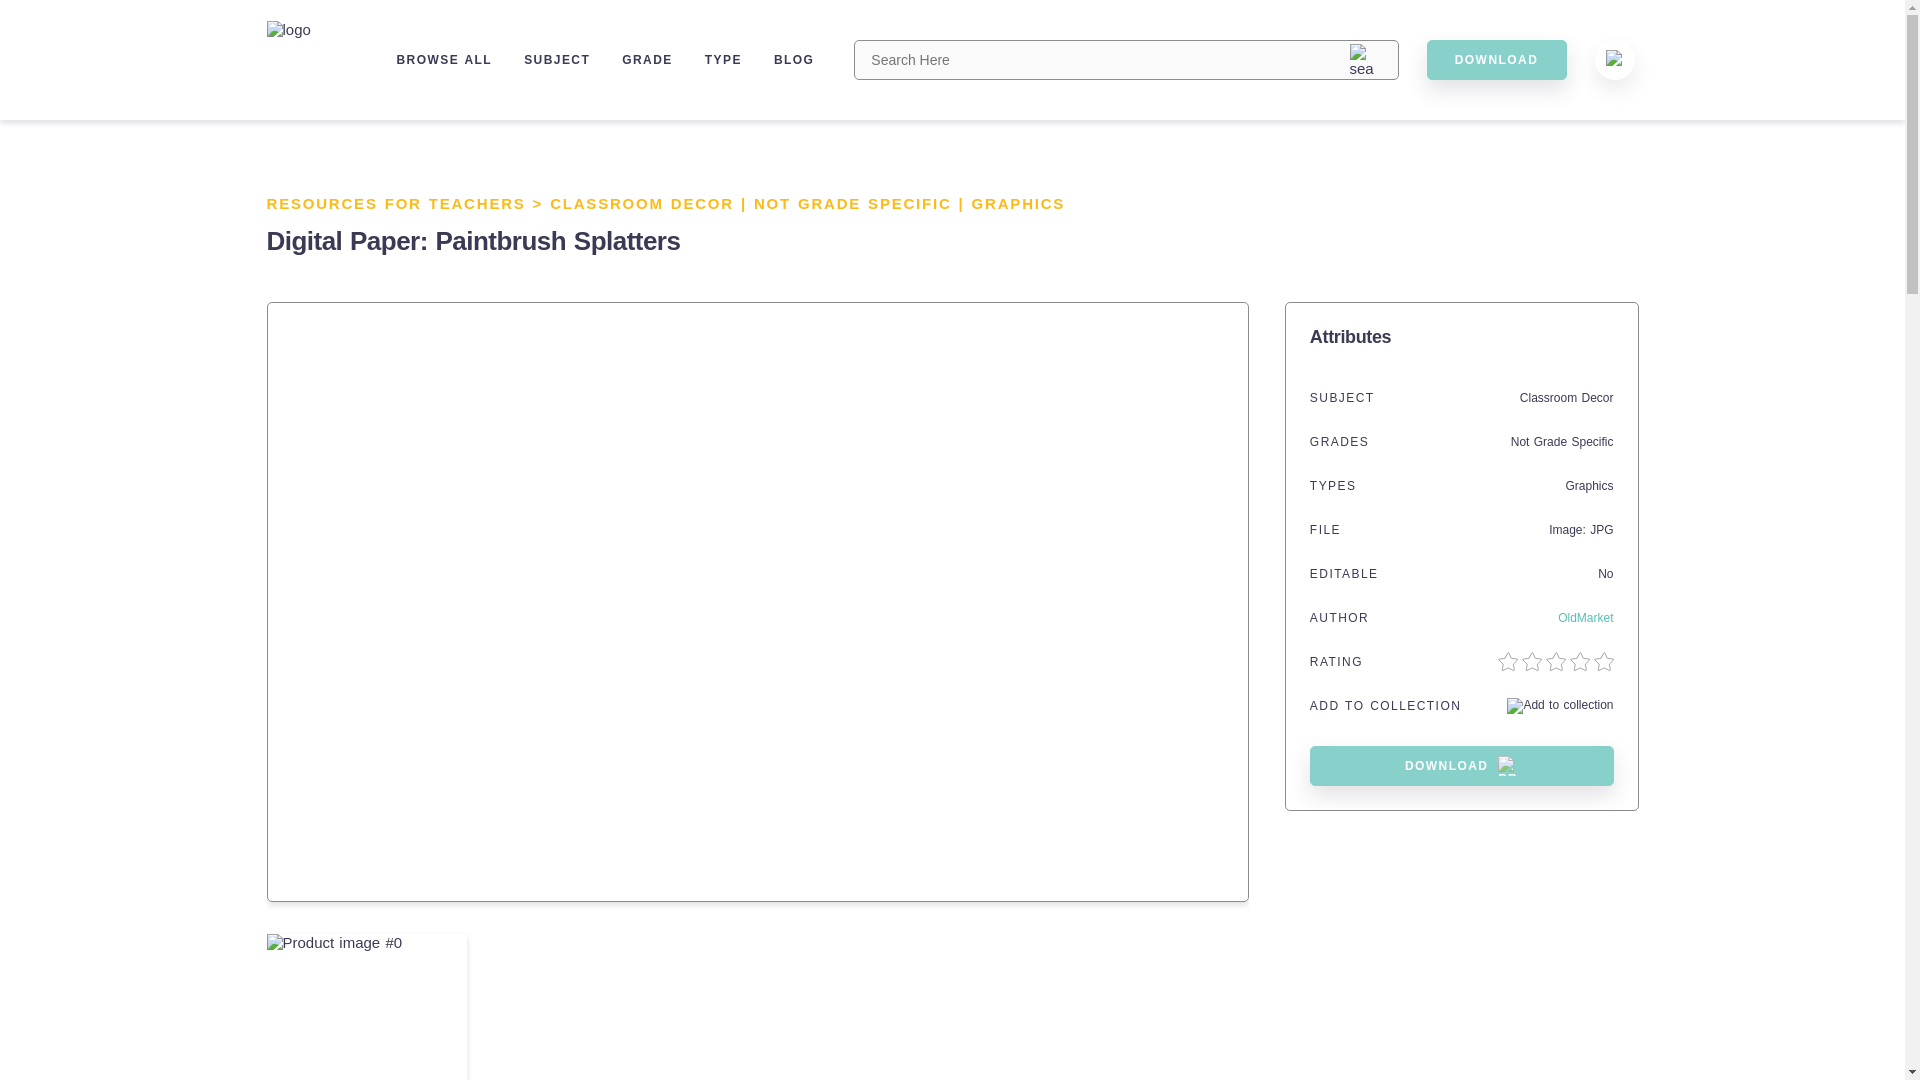 The image size is (1920, 1080). What do you see at coordinates (1496, 59) in the screenshot?
I see `DOWNLOAD` at bounding box center [1496, 59].